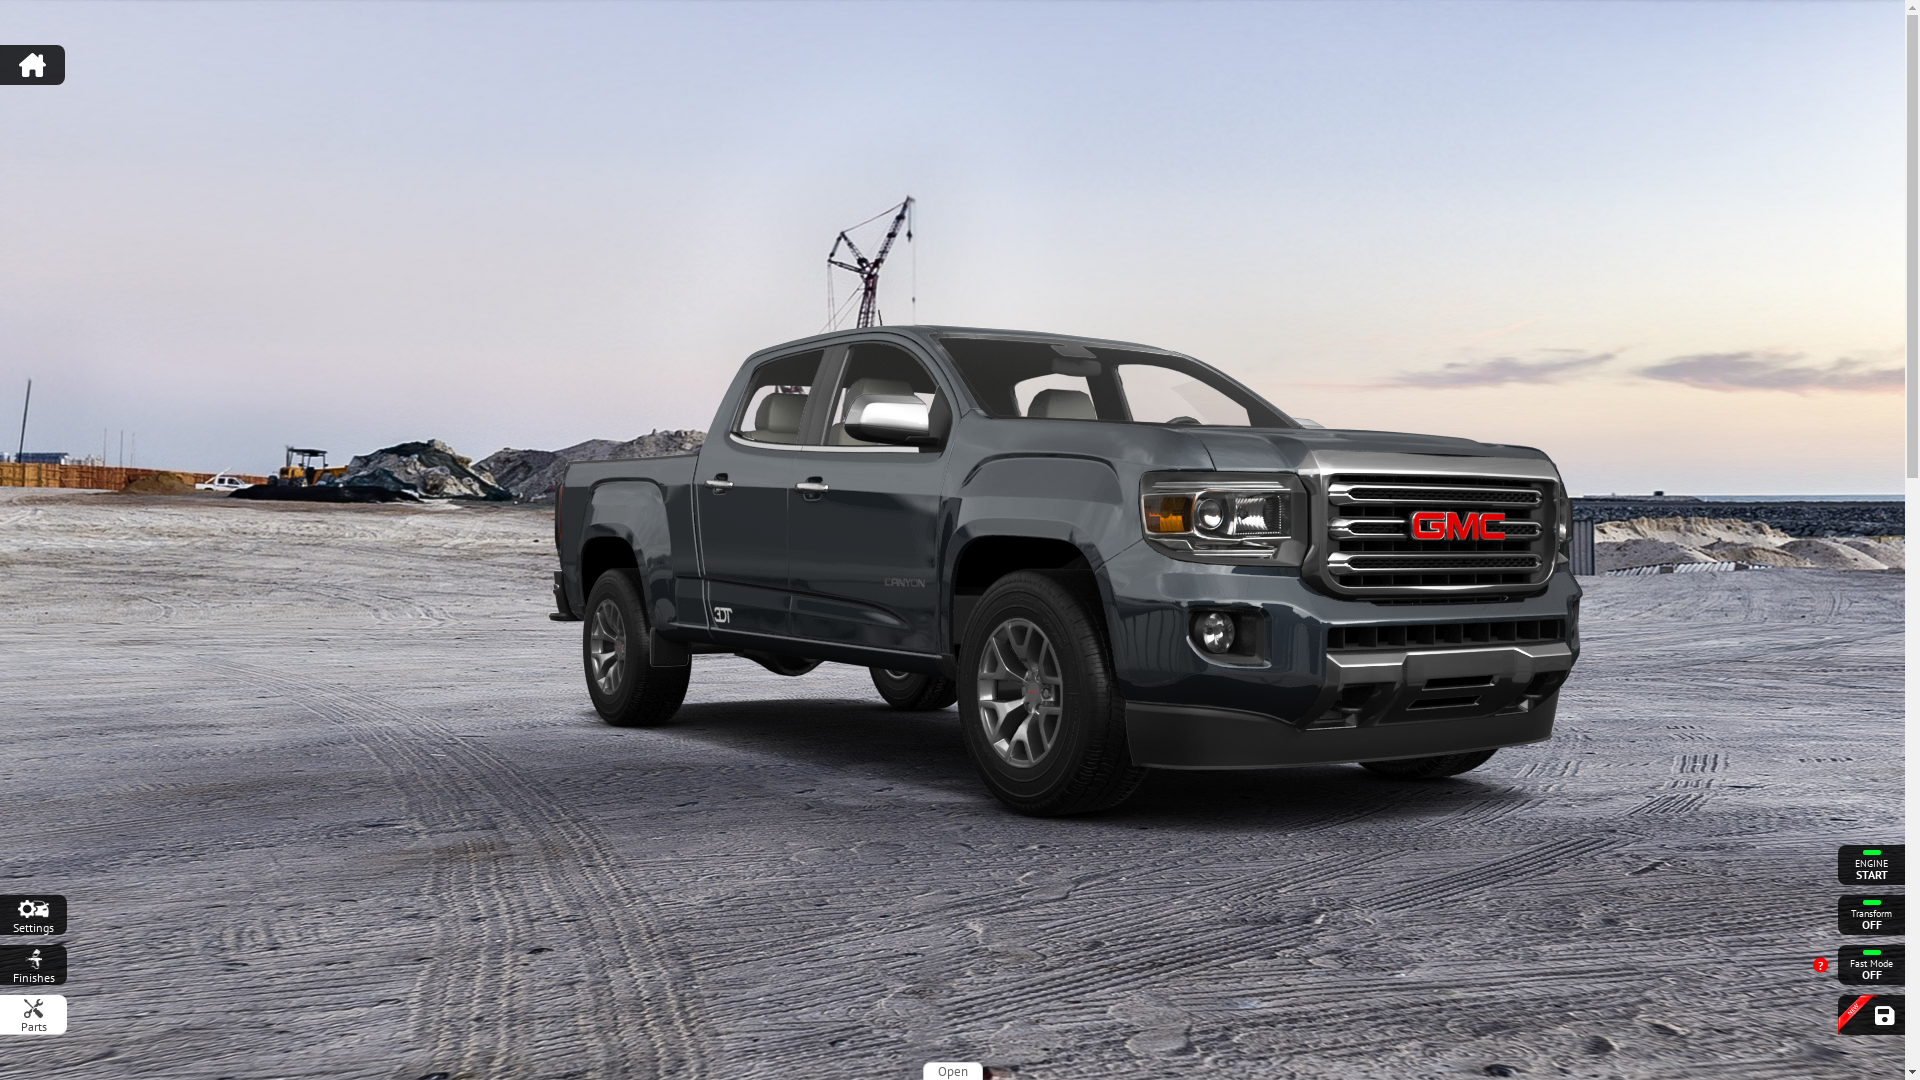 Image resolution: width=1920 pixels, height=1080 pixels. Describe the element at coordinates (953, 55) in the screenshot. I see `Advertisement` at that location.